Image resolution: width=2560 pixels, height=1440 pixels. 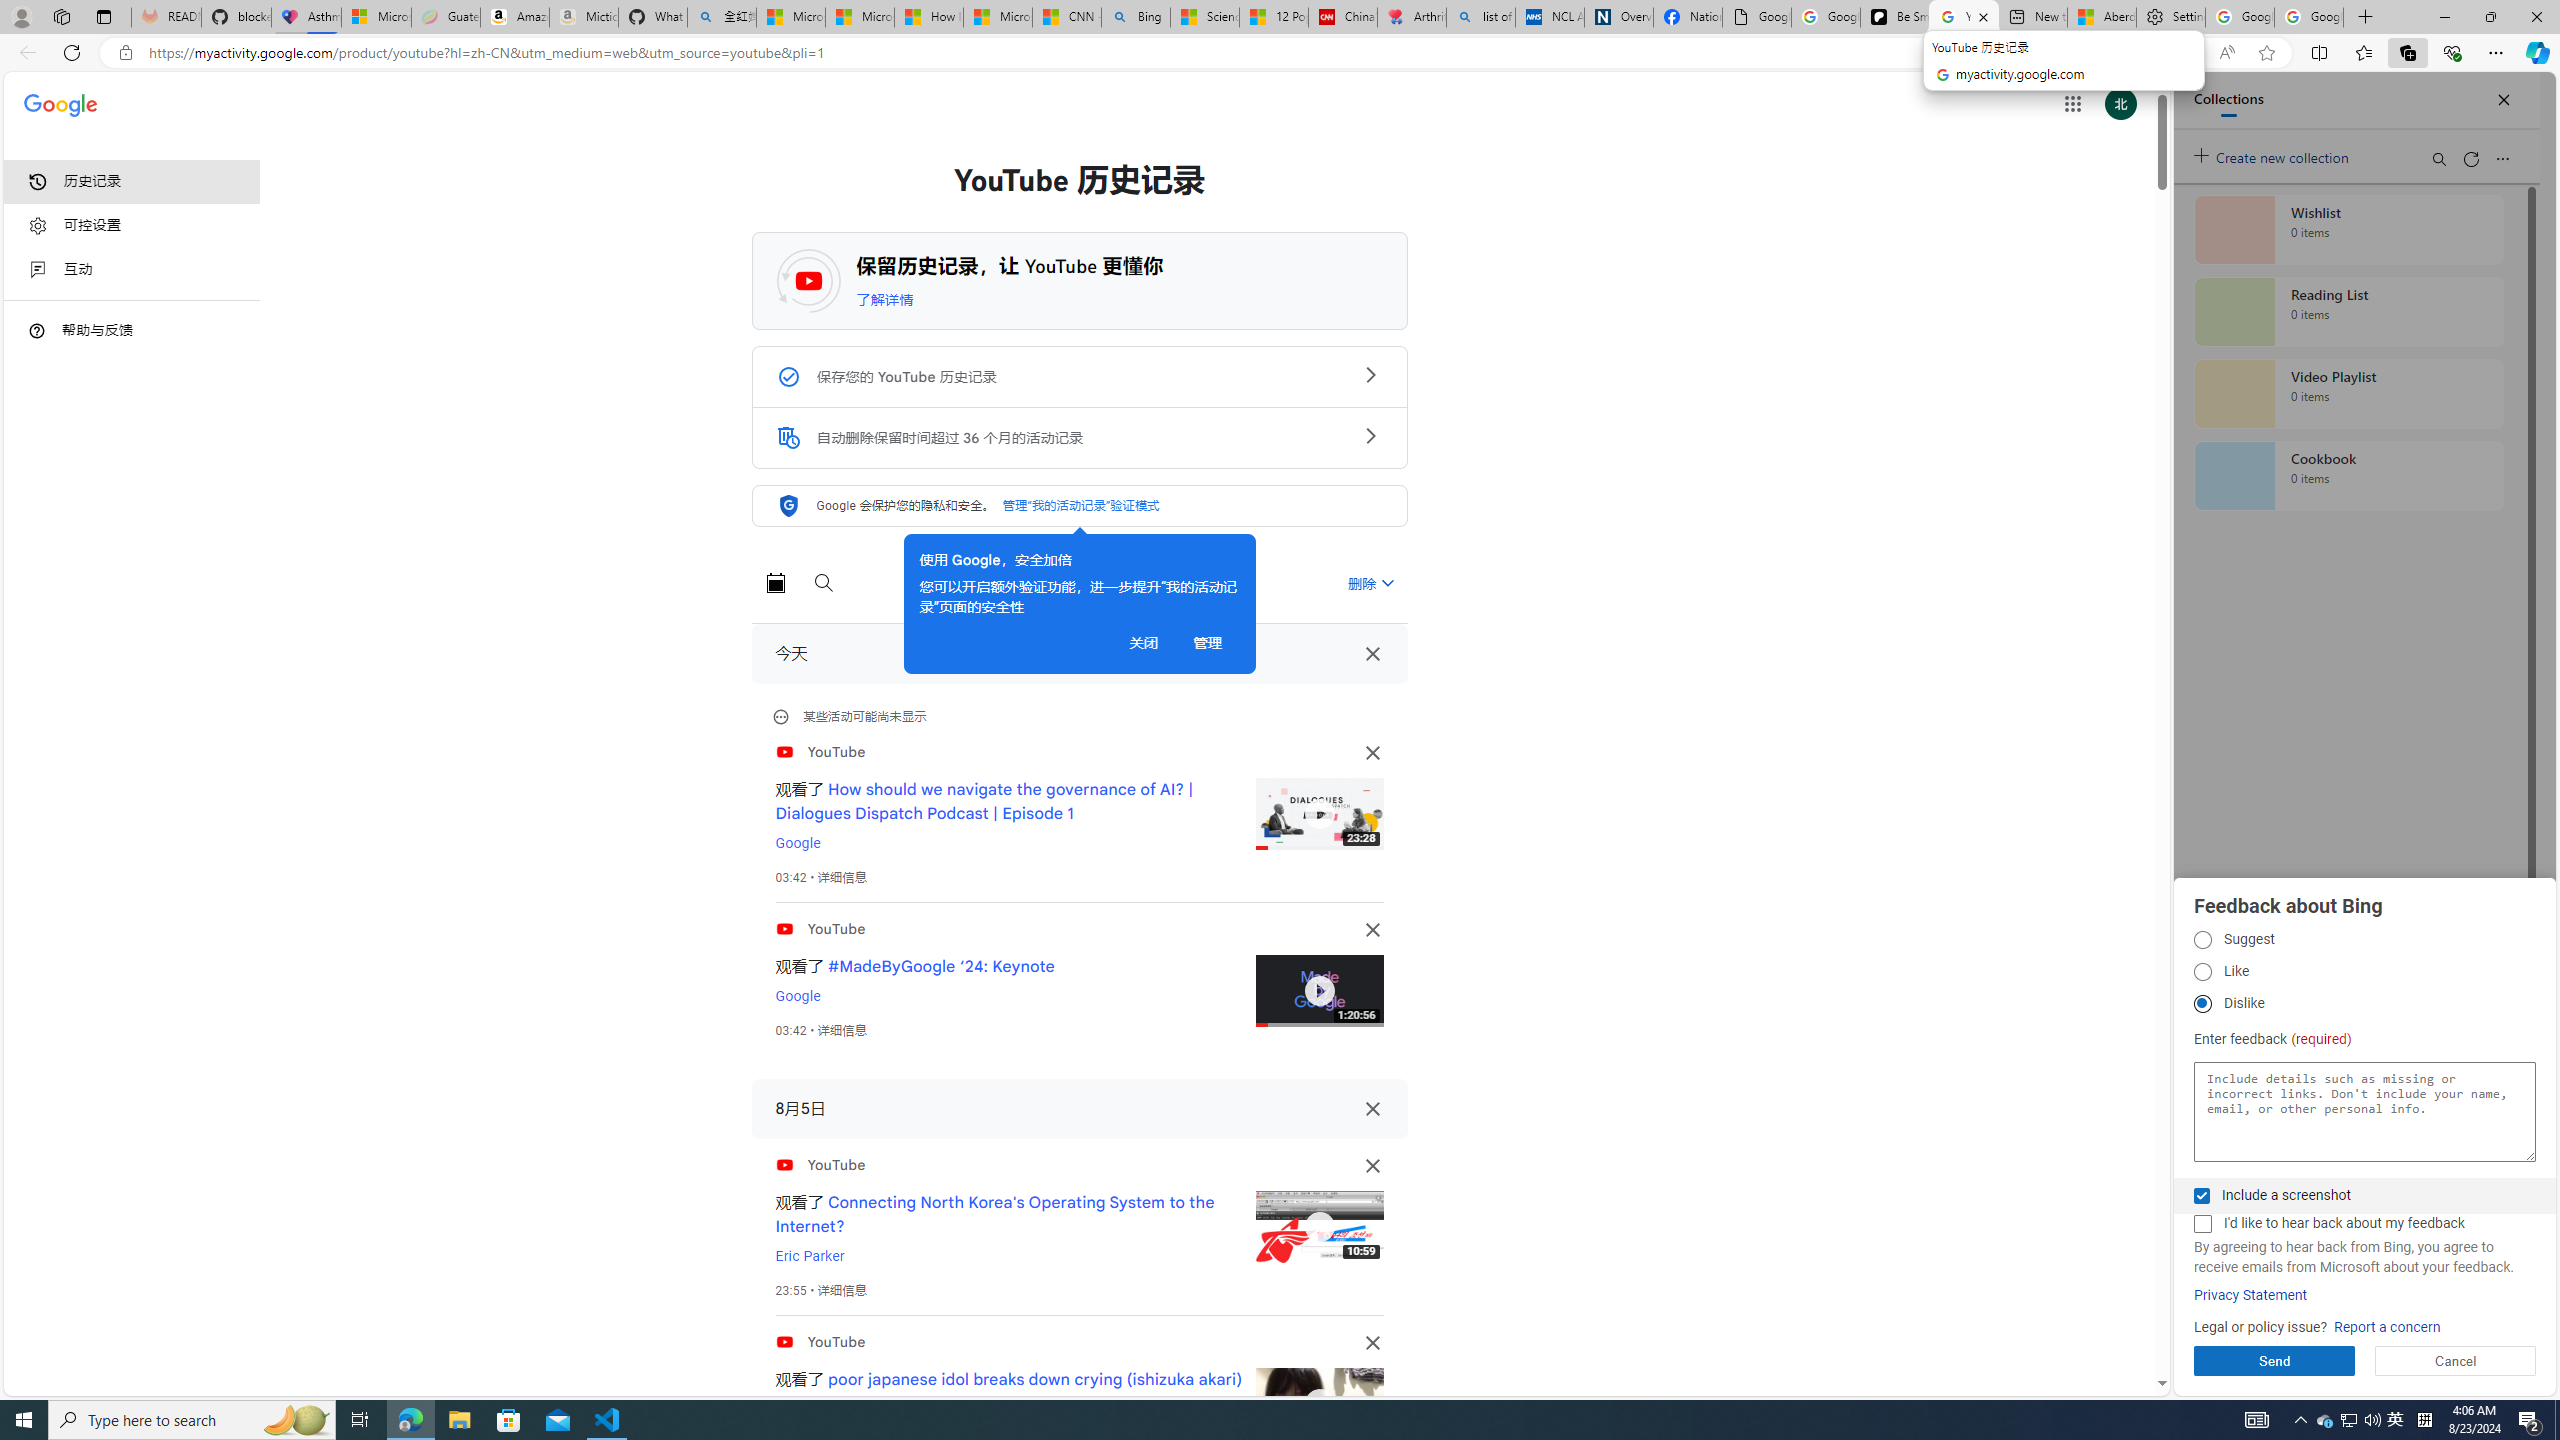 What do you see at coordinates (2202, 1004) in the screenshot?
I see `AutomationID: fbpgdgtp3` at bounding box center [2202, 1004].